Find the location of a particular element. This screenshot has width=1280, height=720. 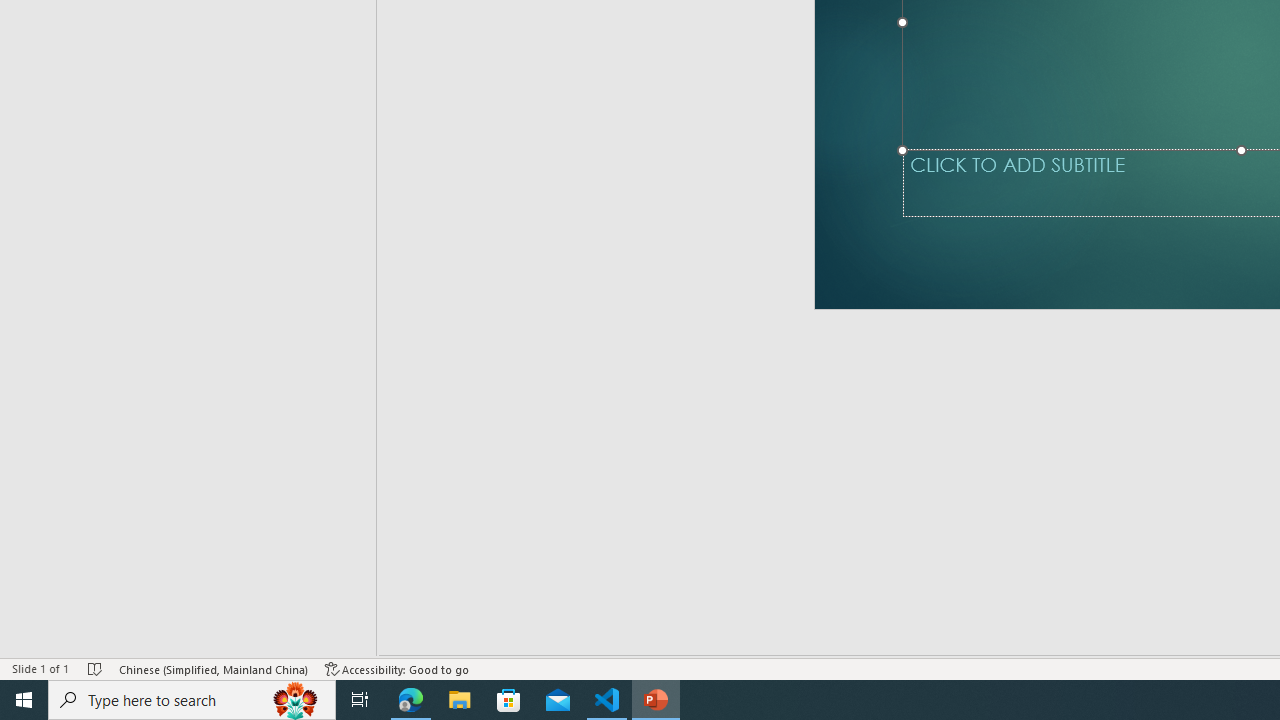

Type here to search is located at coordinates (192, 700).